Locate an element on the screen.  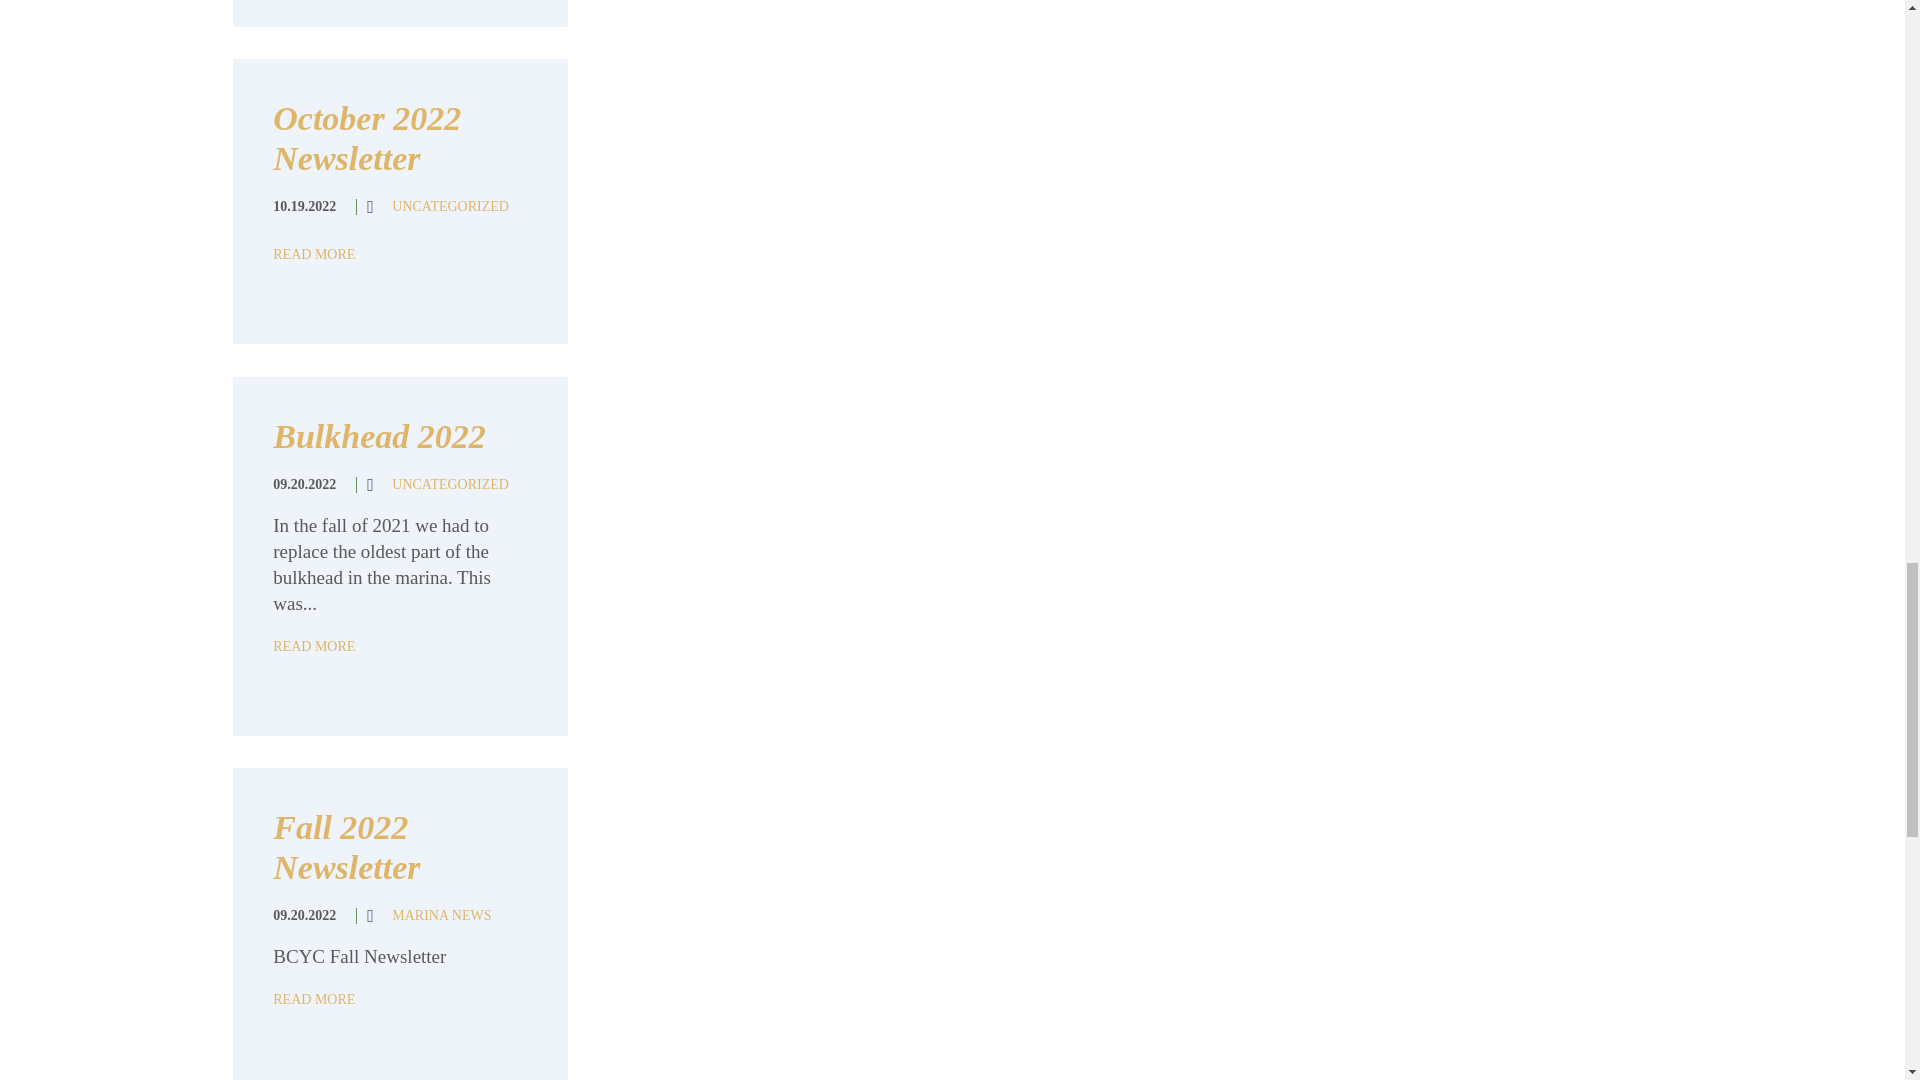
UNCATEGORIZED is located at coordinates (450, 206).